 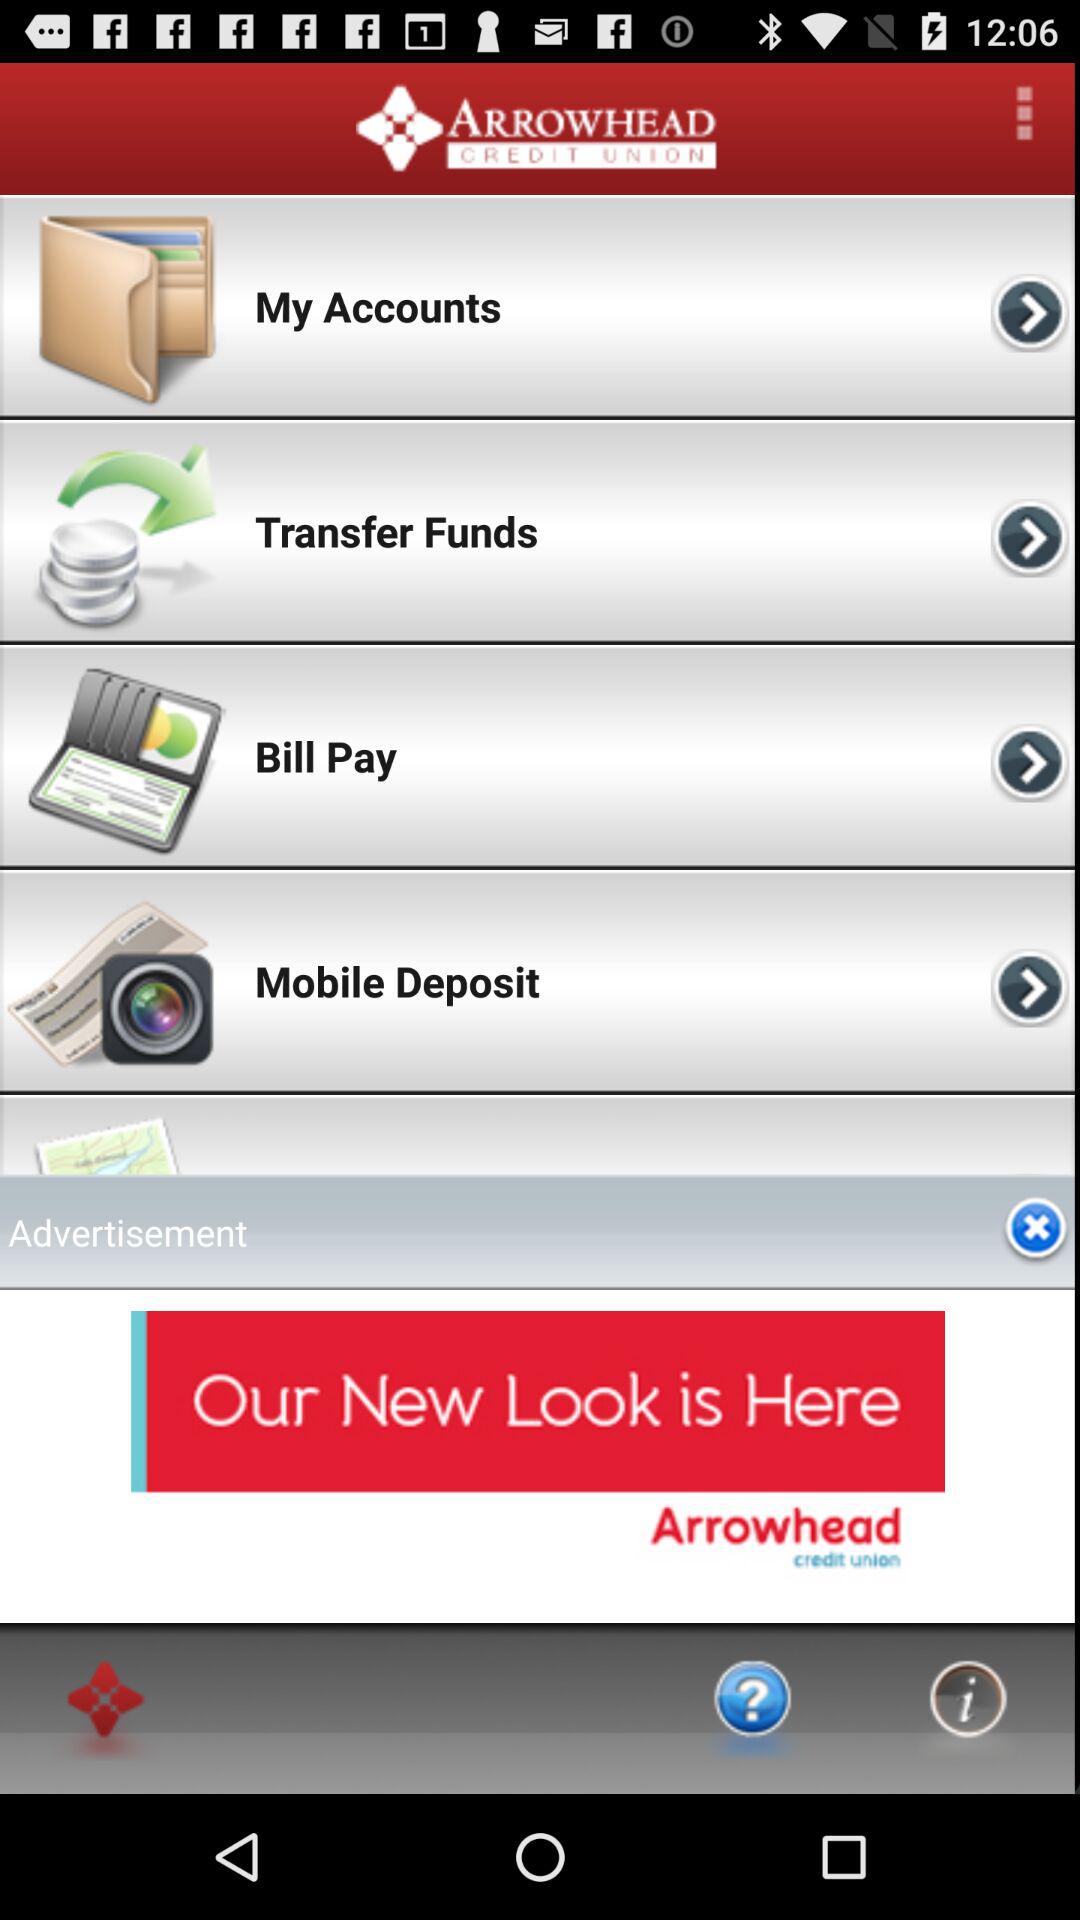 I want to click on close the article, so click(x=1036, y=1232).